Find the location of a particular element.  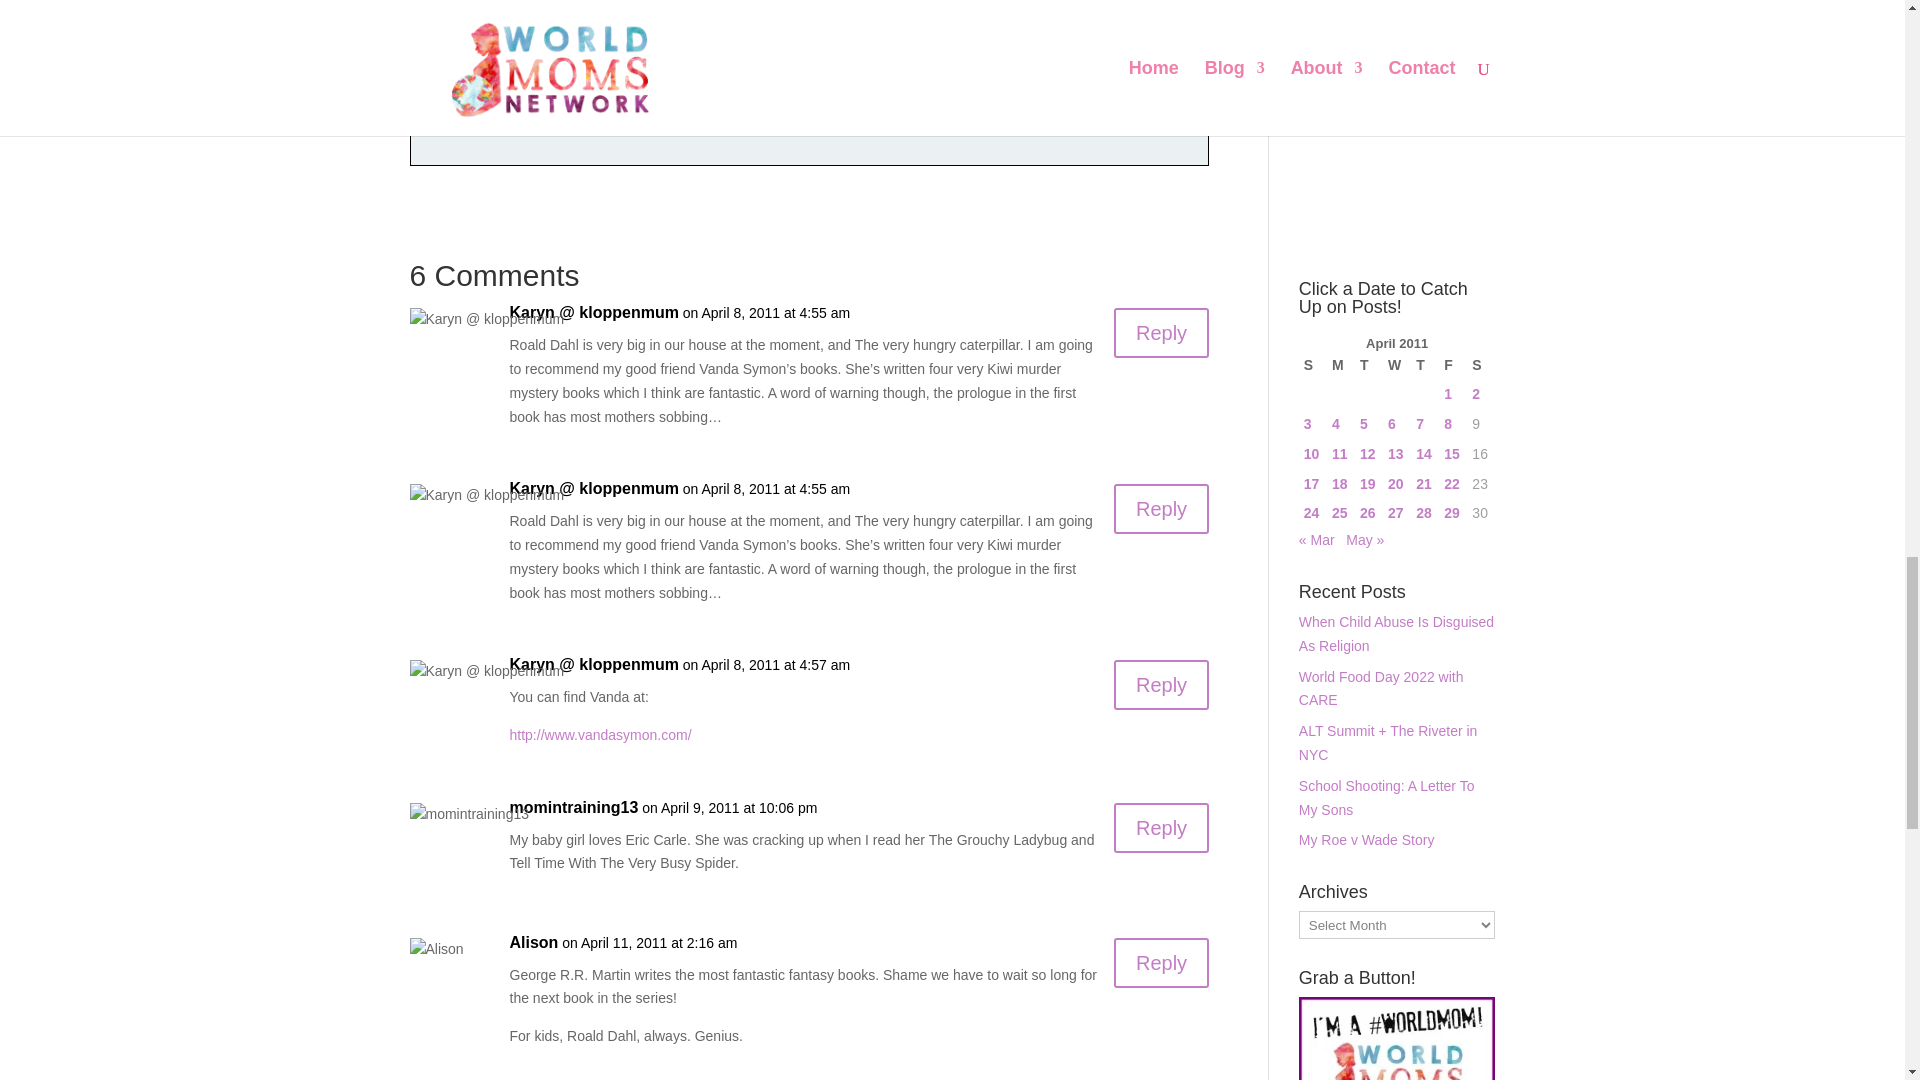

Wednesday is located at coordinates (1396, 364).